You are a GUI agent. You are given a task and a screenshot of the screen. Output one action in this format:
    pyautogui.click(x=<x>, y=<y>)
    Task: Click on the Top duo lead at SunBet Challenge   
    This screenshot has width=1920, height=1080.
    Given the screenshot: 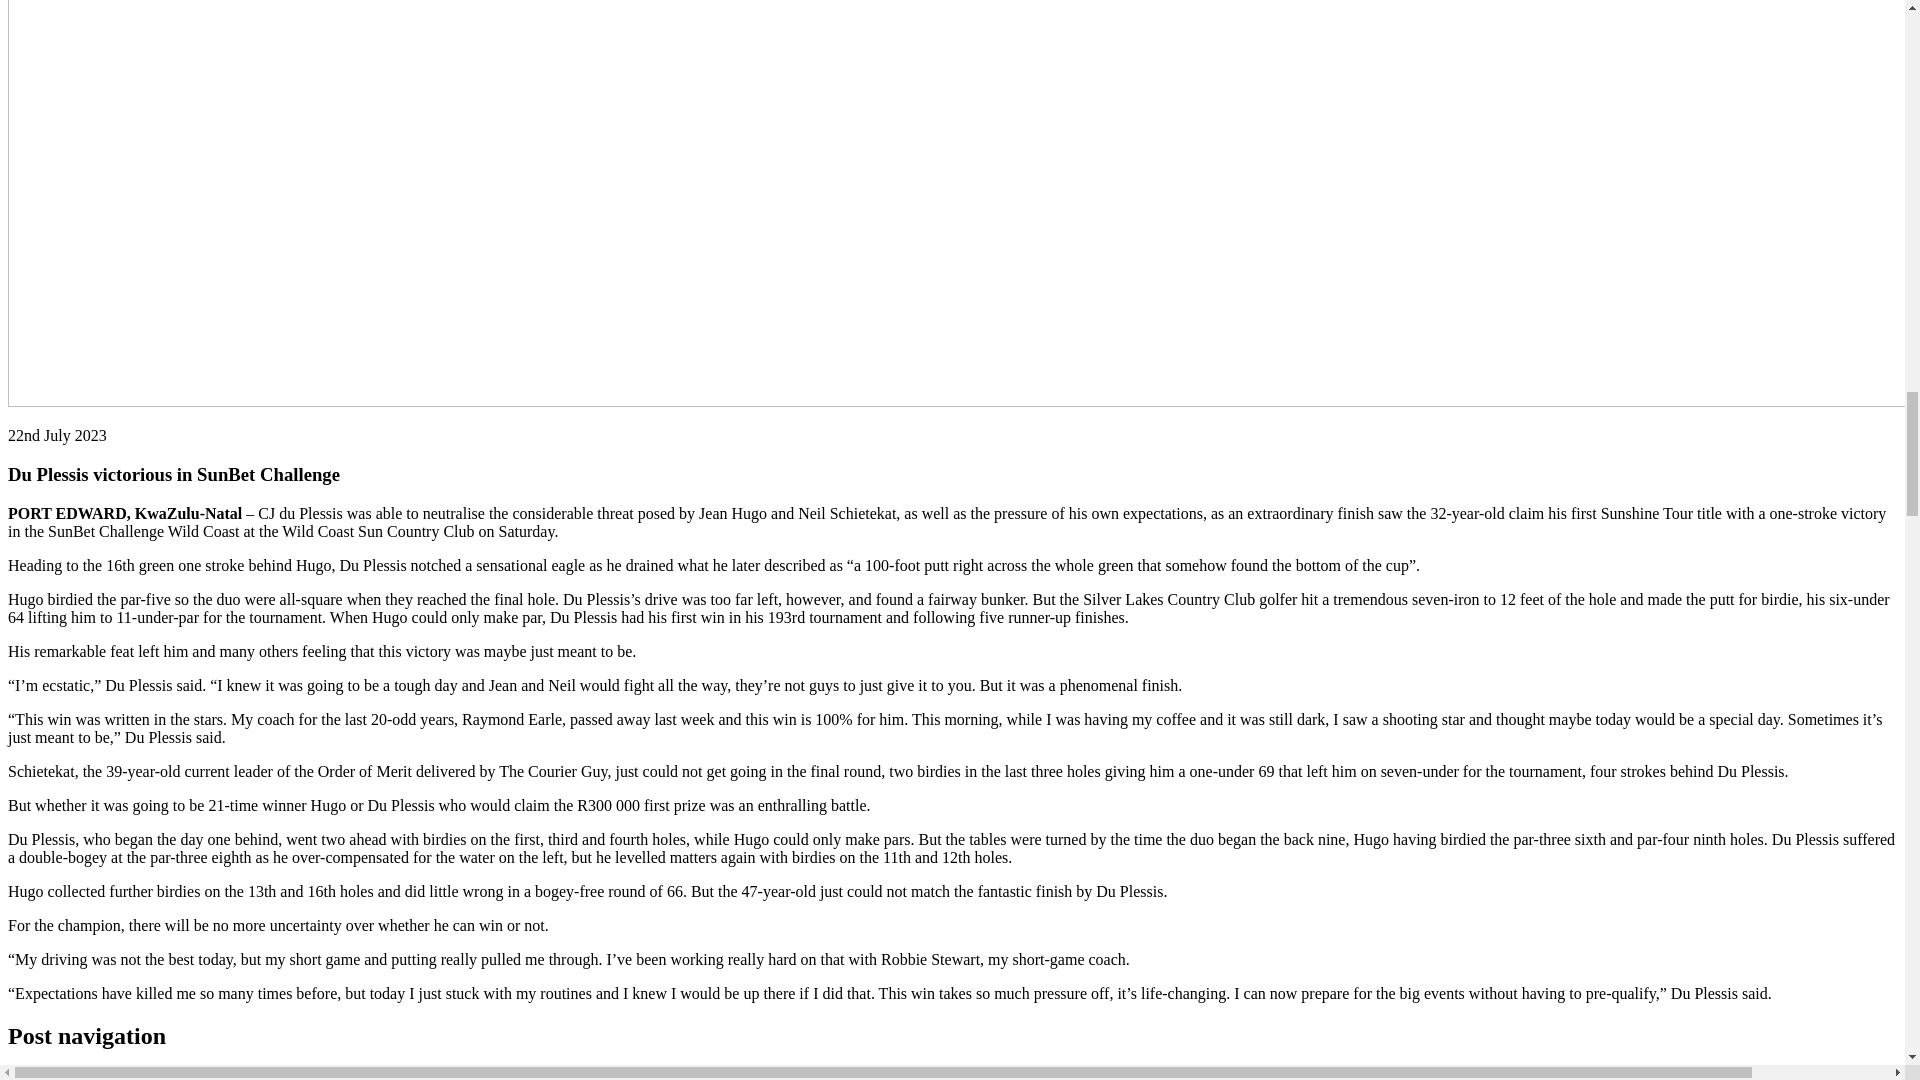 What is the action you would take?
    pyautogui.click(x=122, y=1075)
    